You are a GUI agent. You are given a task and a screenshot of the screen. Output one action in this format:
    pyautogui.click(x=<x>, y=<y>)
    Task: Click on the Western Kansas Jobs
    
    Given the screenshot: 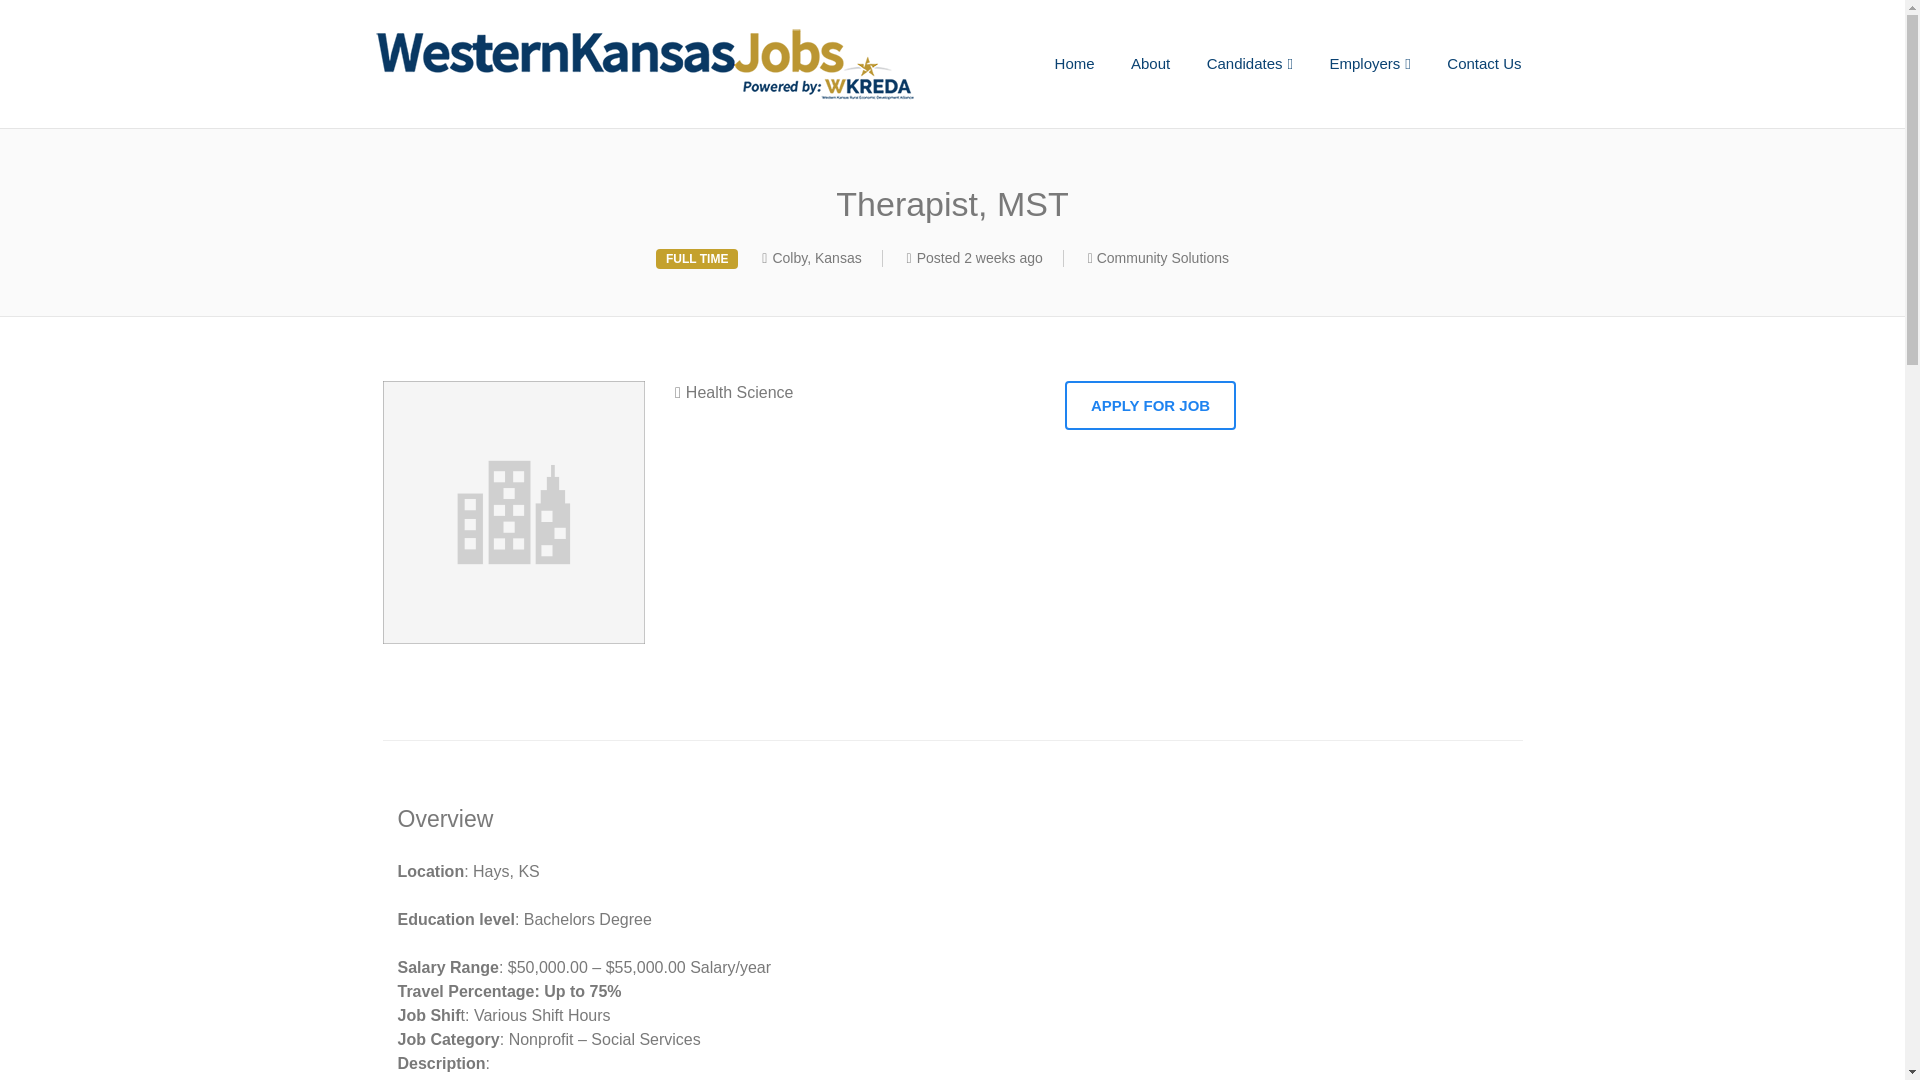 What is the action you would take?
    pyautogui.click(x=684, y=64)
    